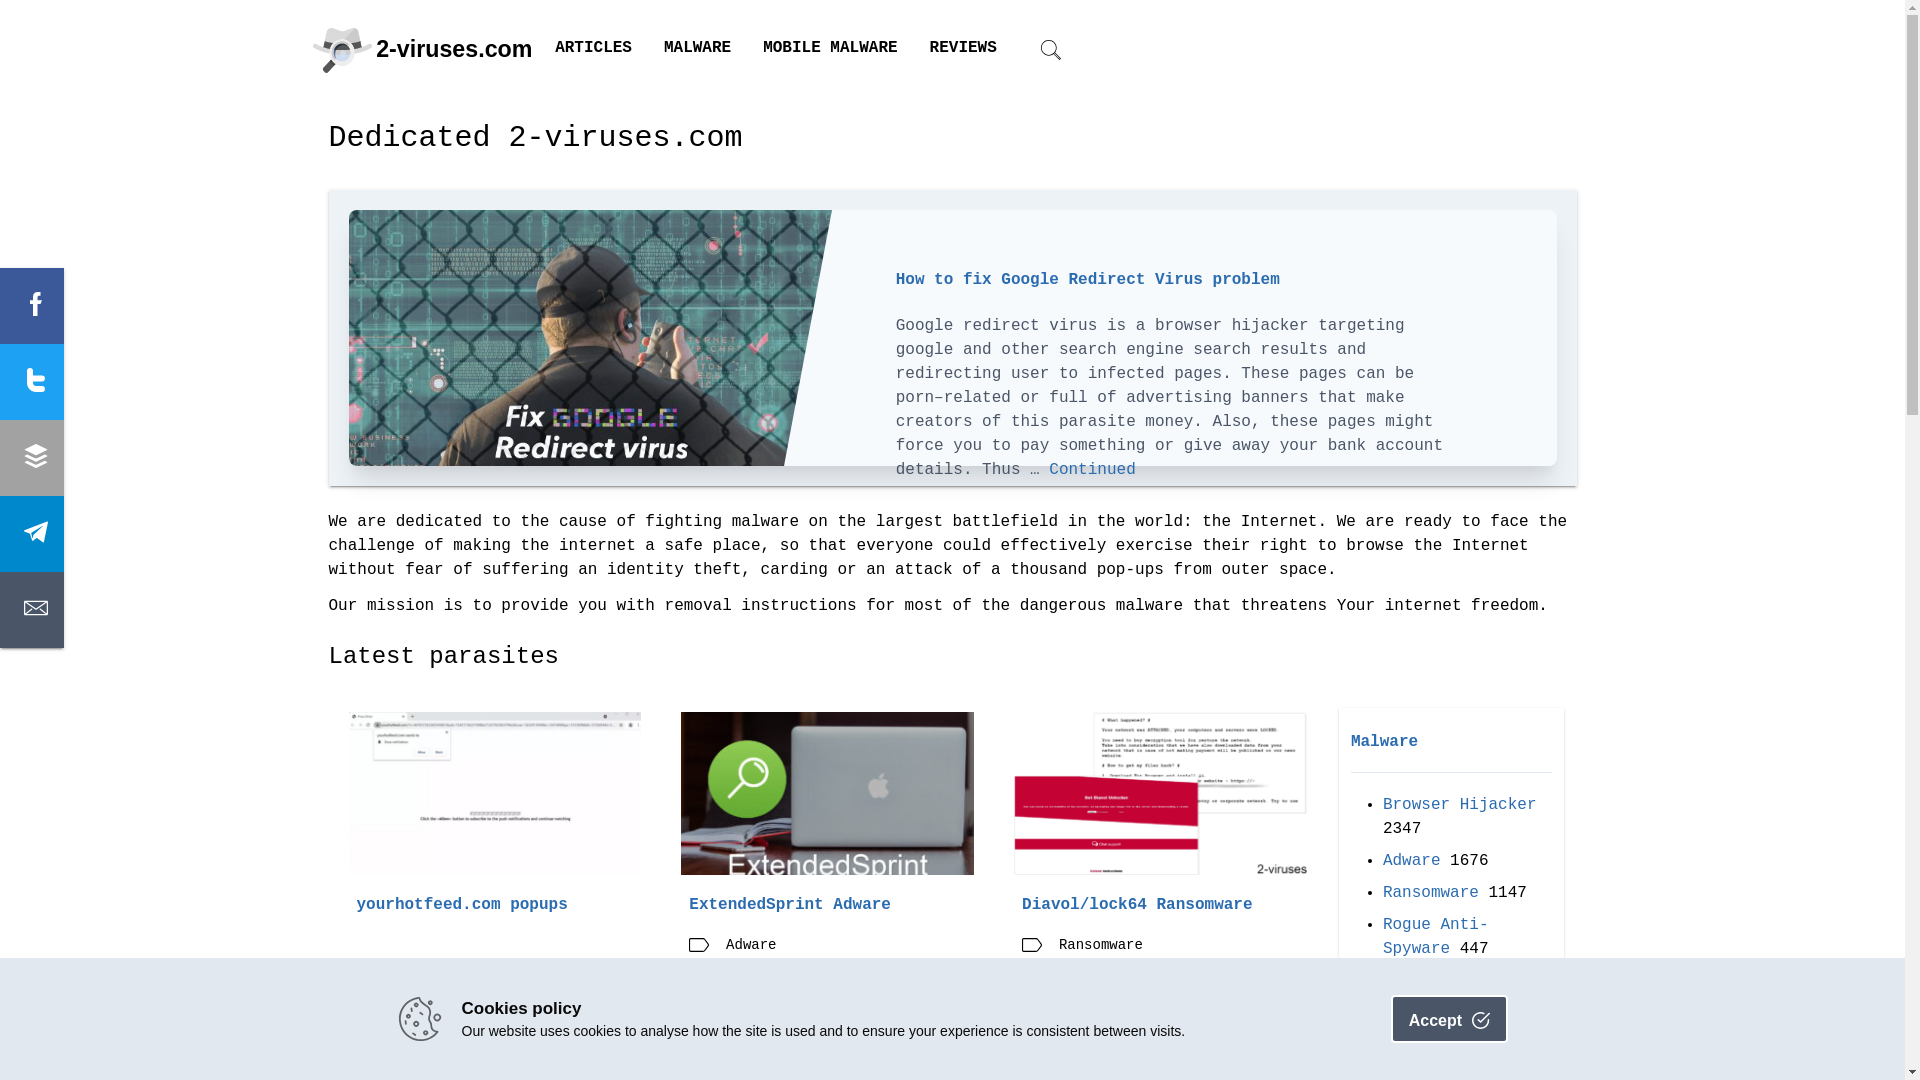 This screenshot has height=1080, width=1920. I want to click on ExtendedSprint Adware, so click(790, 906).